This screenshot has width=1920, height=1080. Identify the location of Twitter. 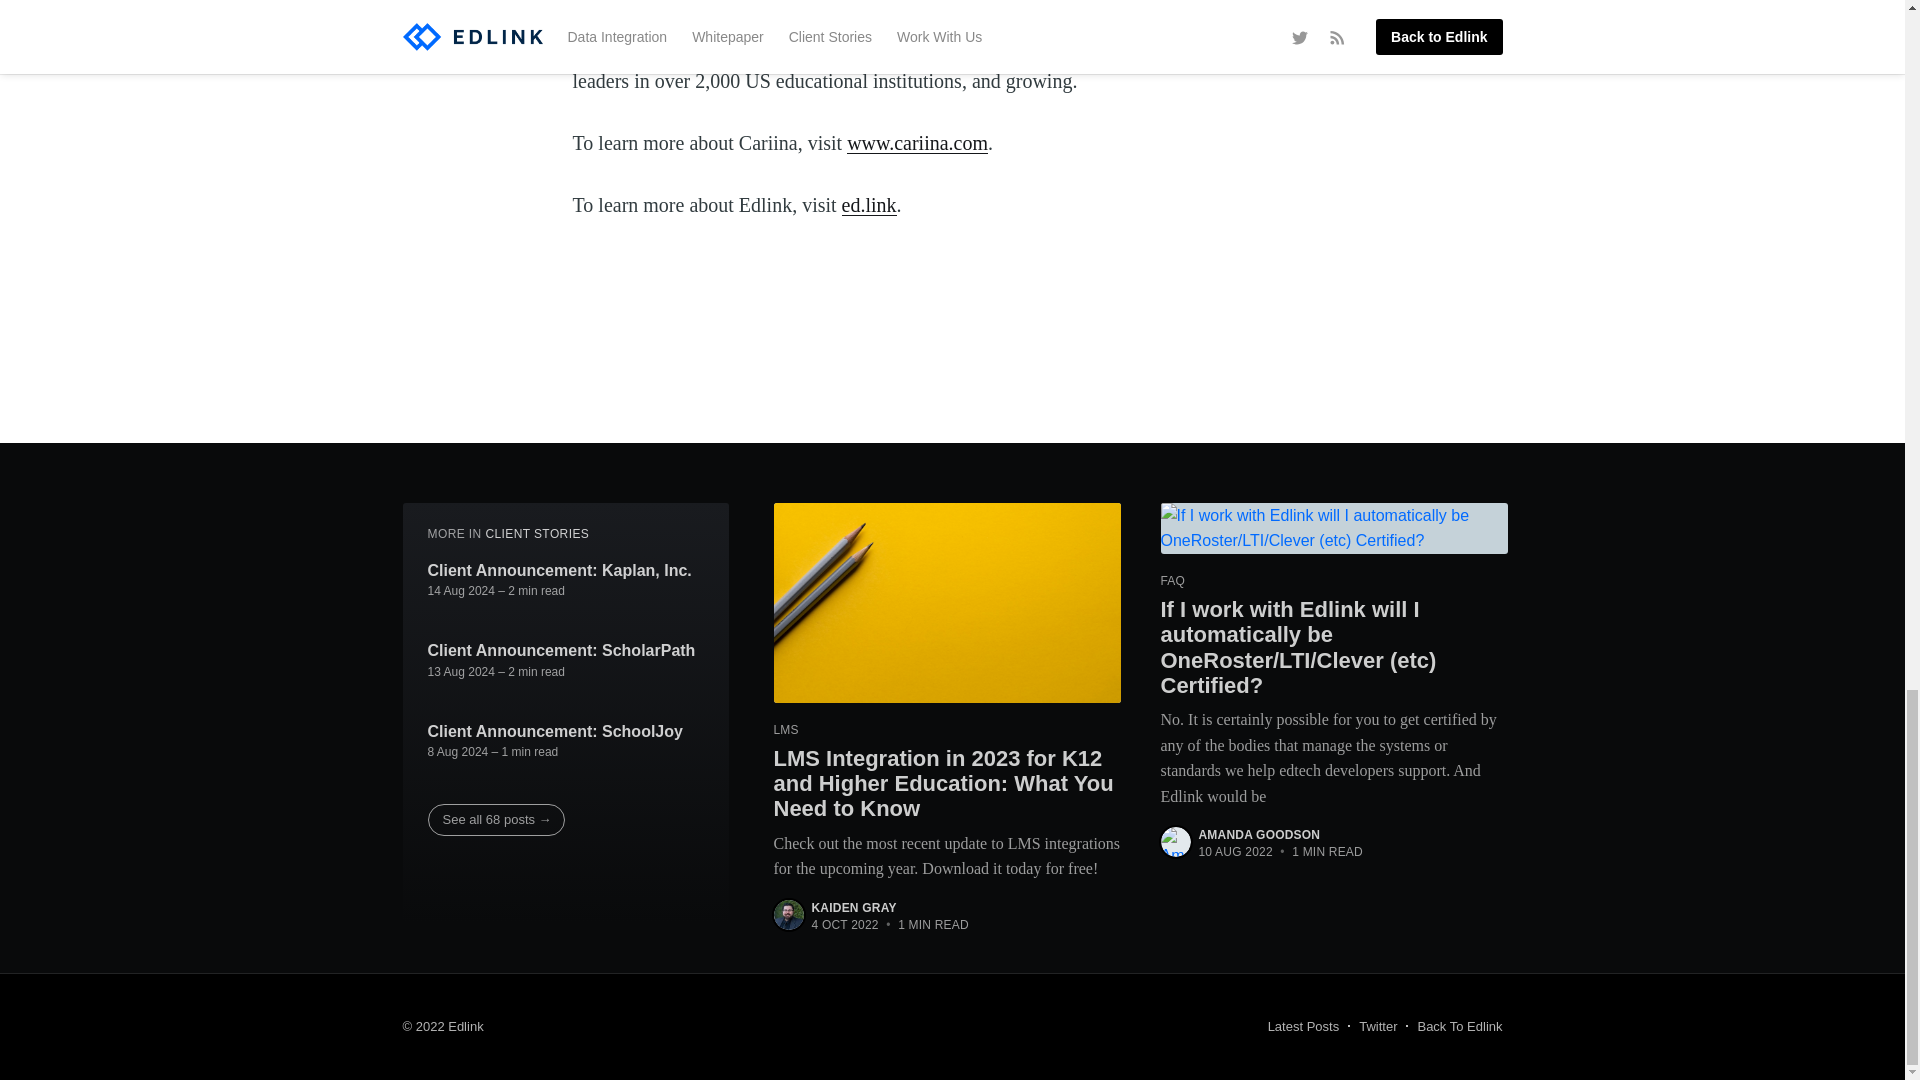
(1378, 1027).